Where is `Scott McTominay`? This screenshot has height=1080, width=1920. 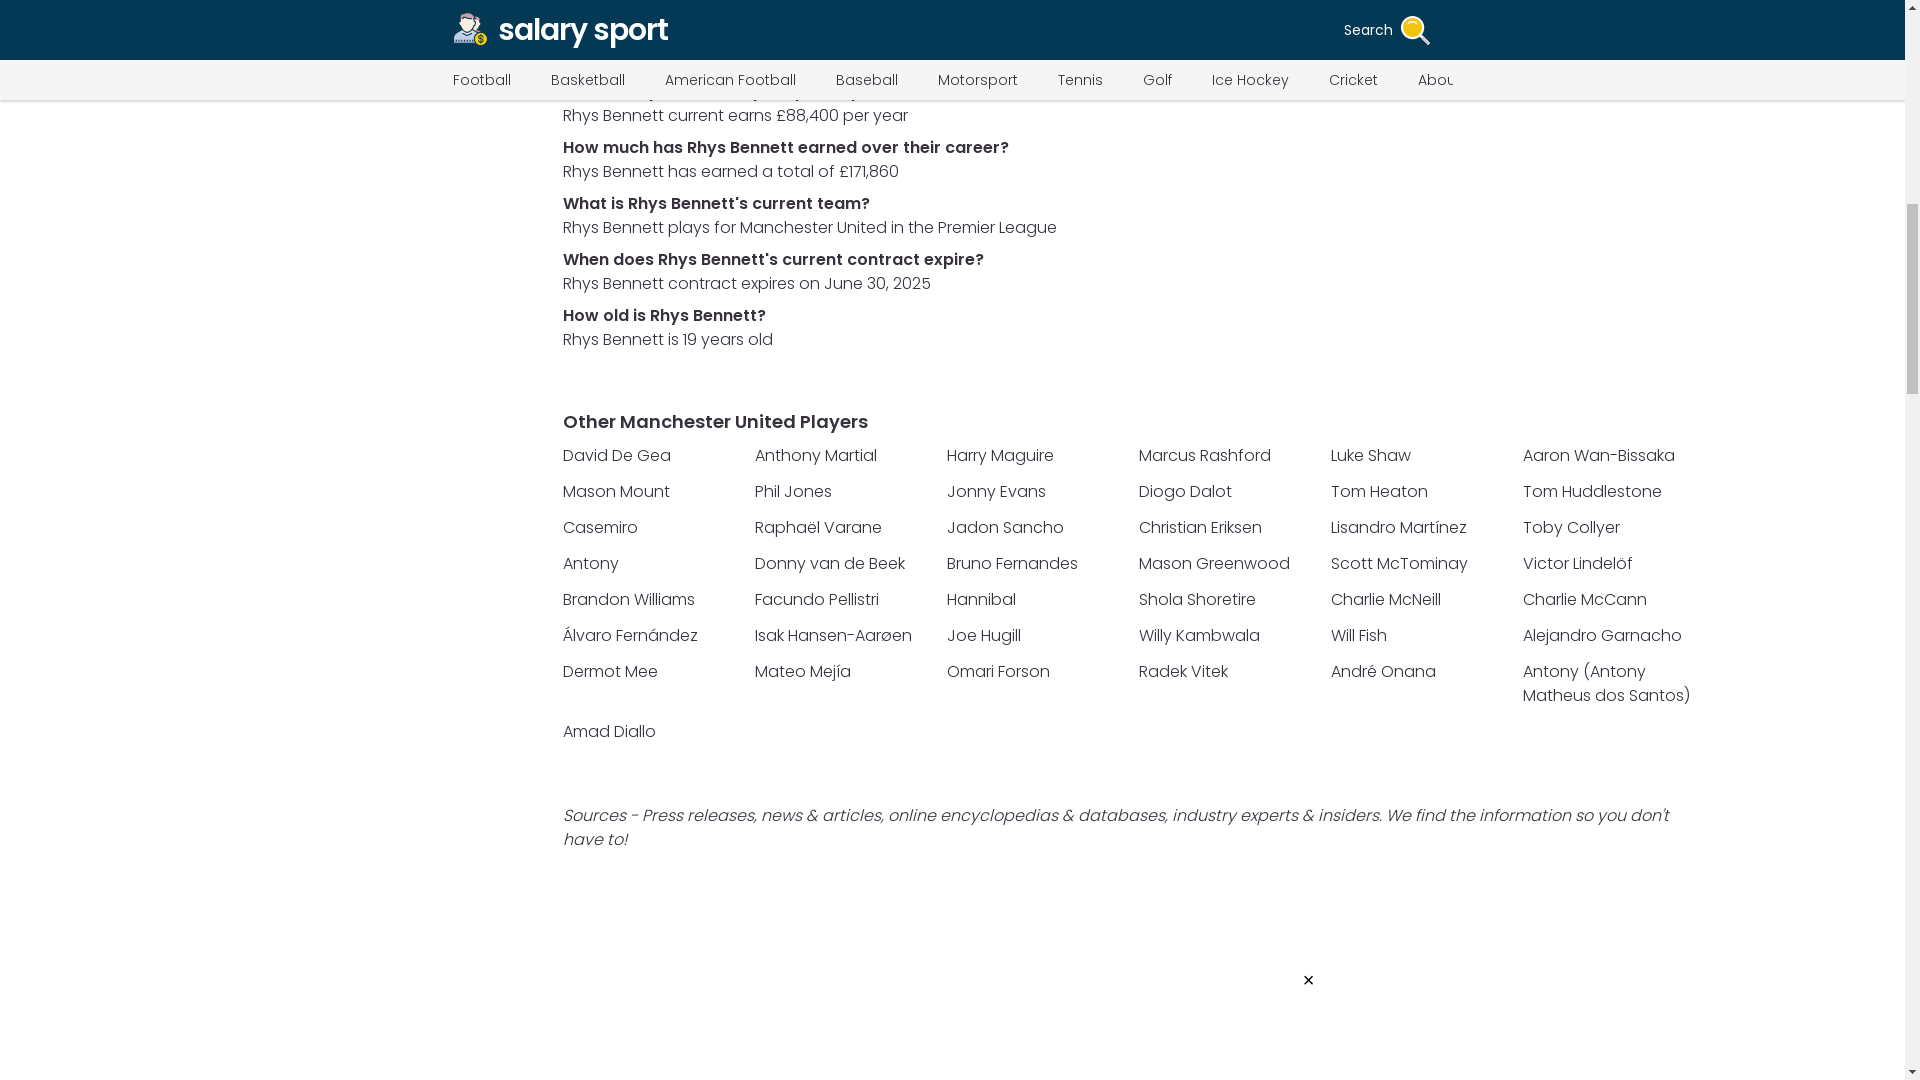
Scott McTominay is located at coordinates (1420, 563).